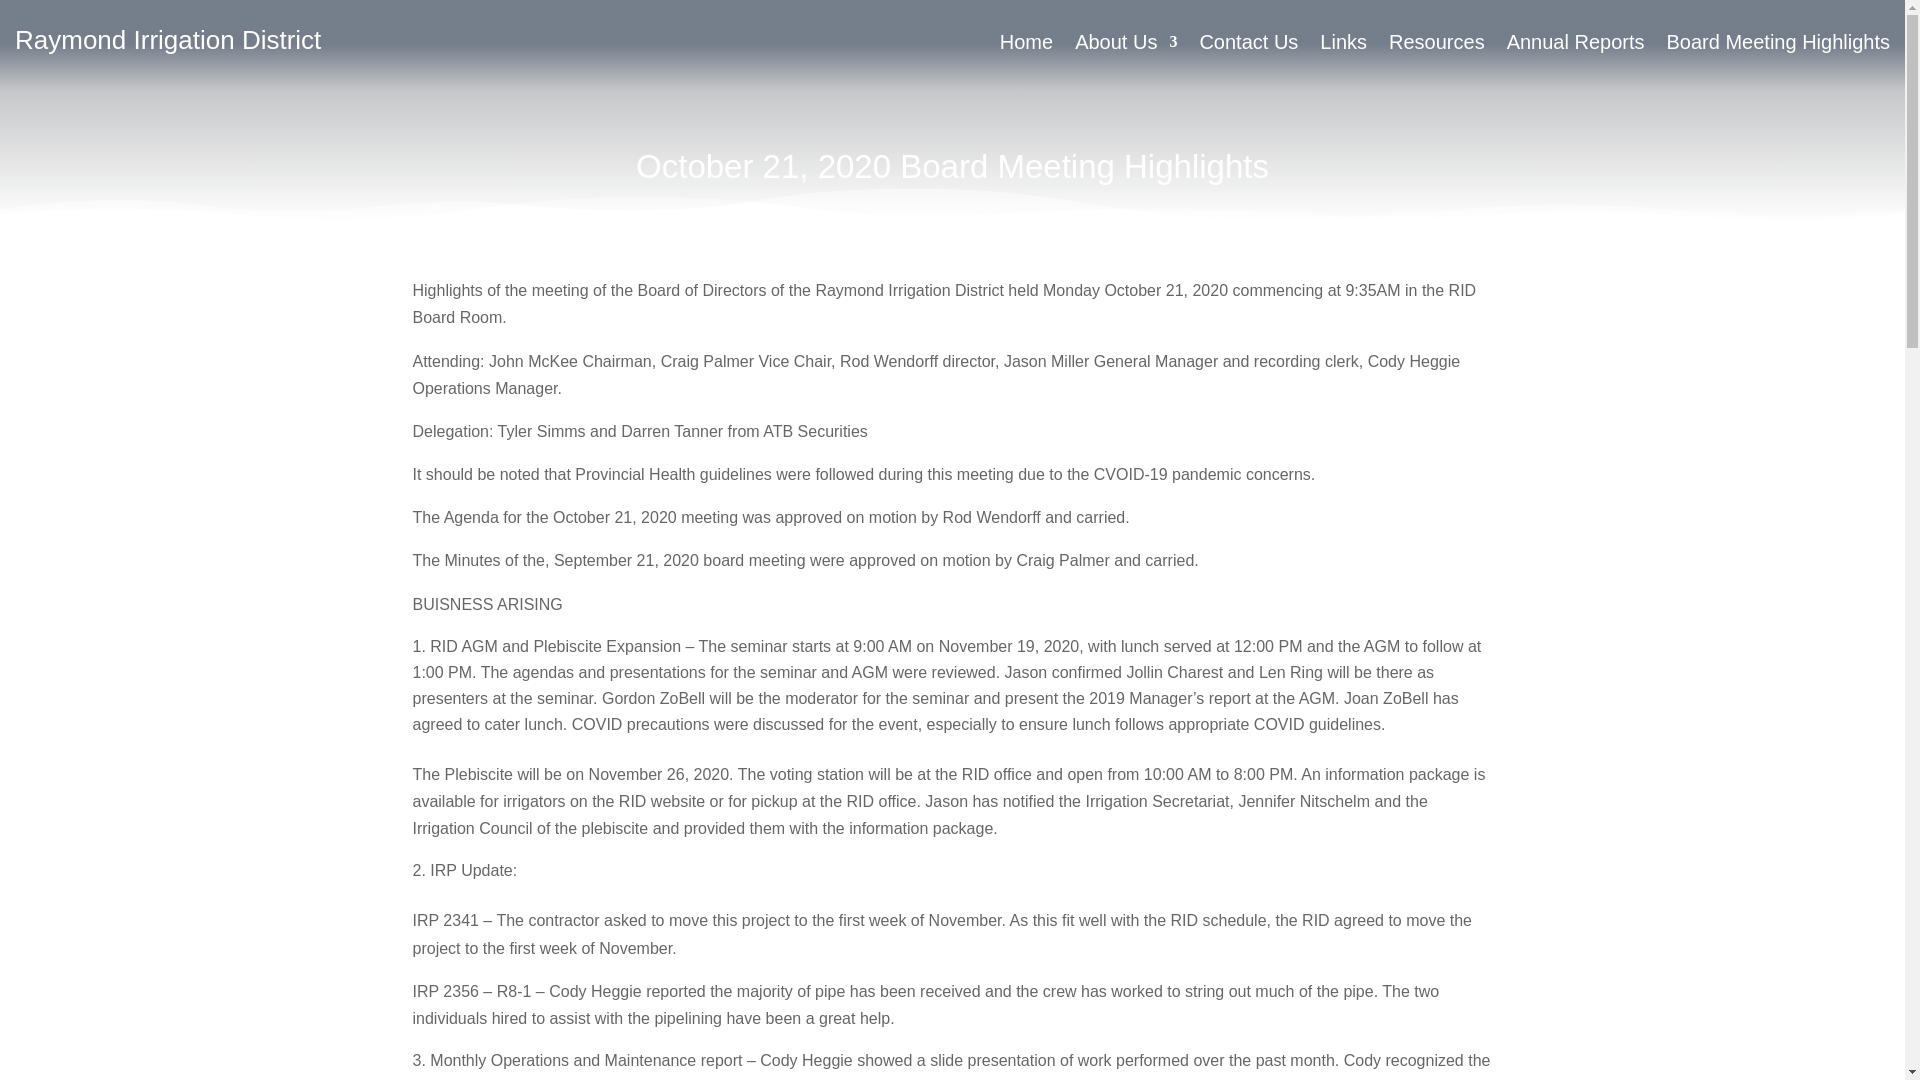  I want to click on Board Meeting Highlights, so click(1778, 46).